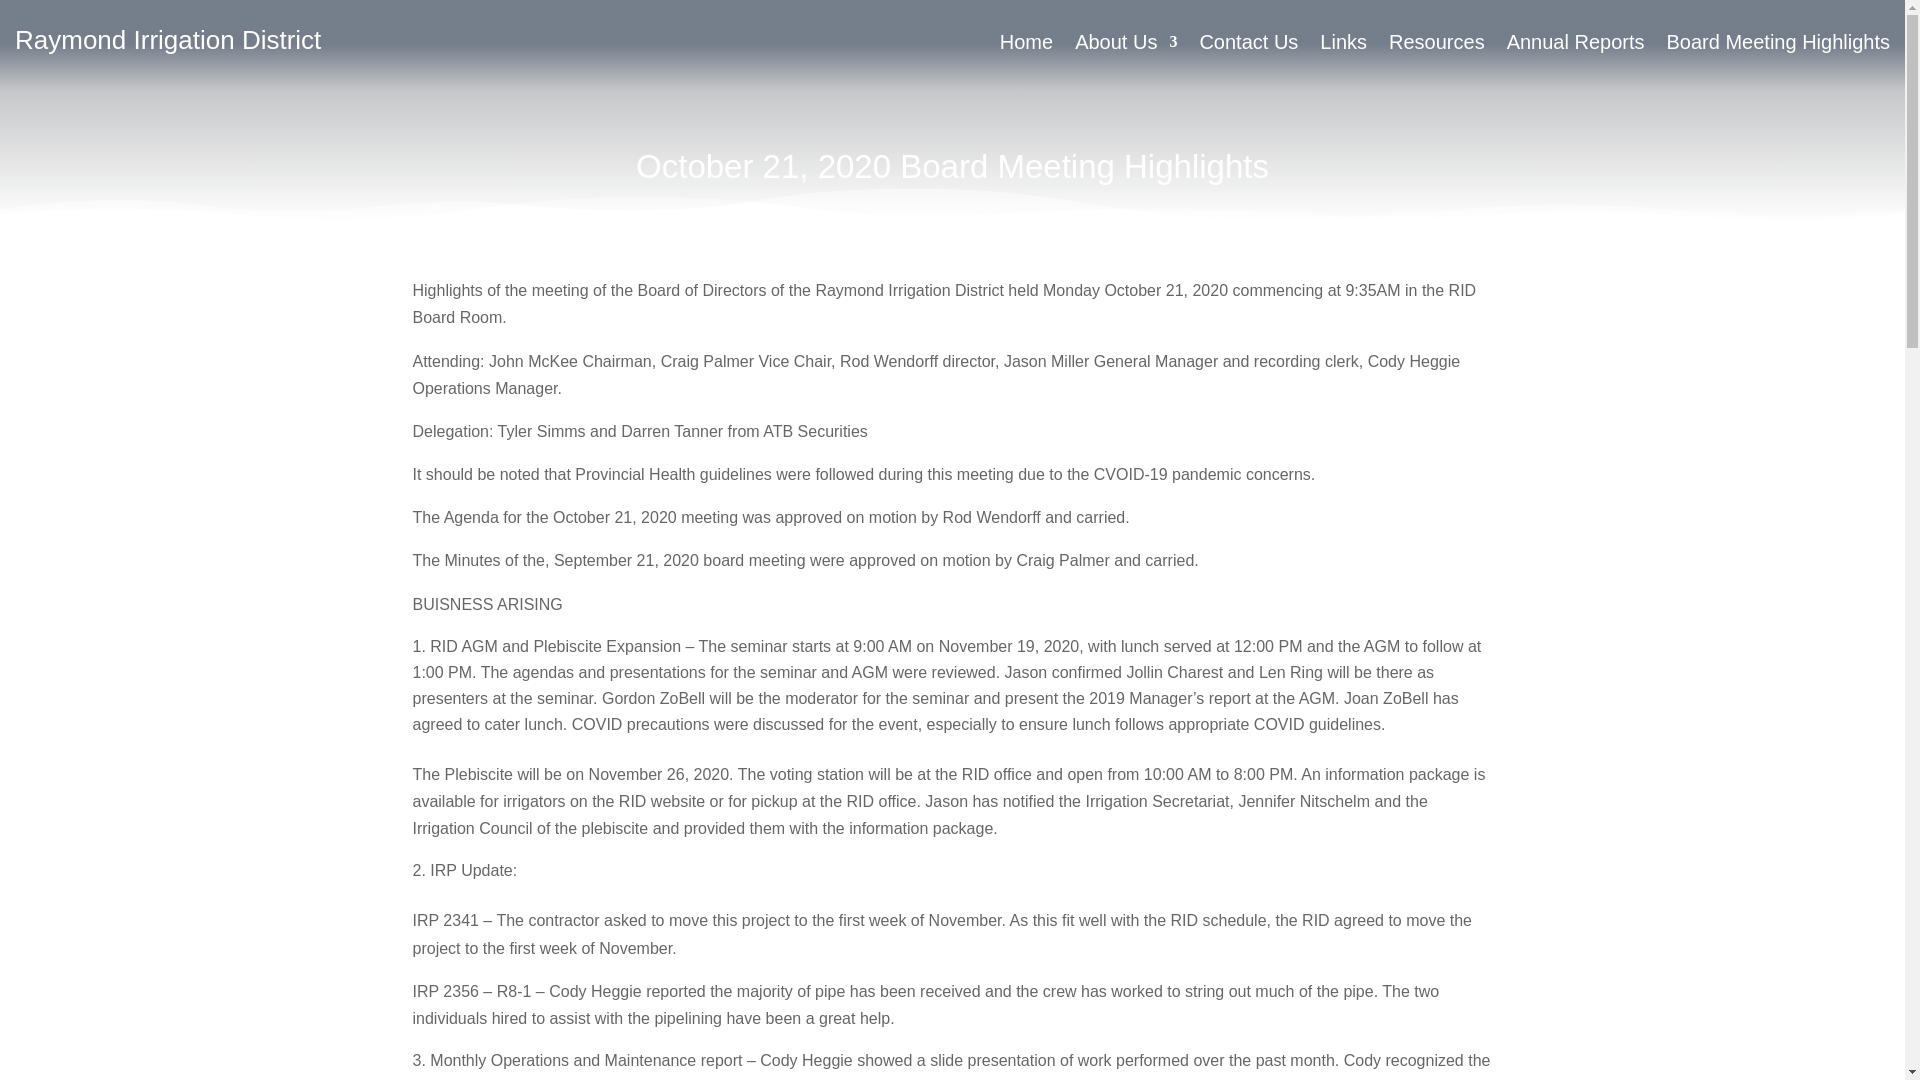  I want to click on Board Meeting Highlights, so click(1778, 46).